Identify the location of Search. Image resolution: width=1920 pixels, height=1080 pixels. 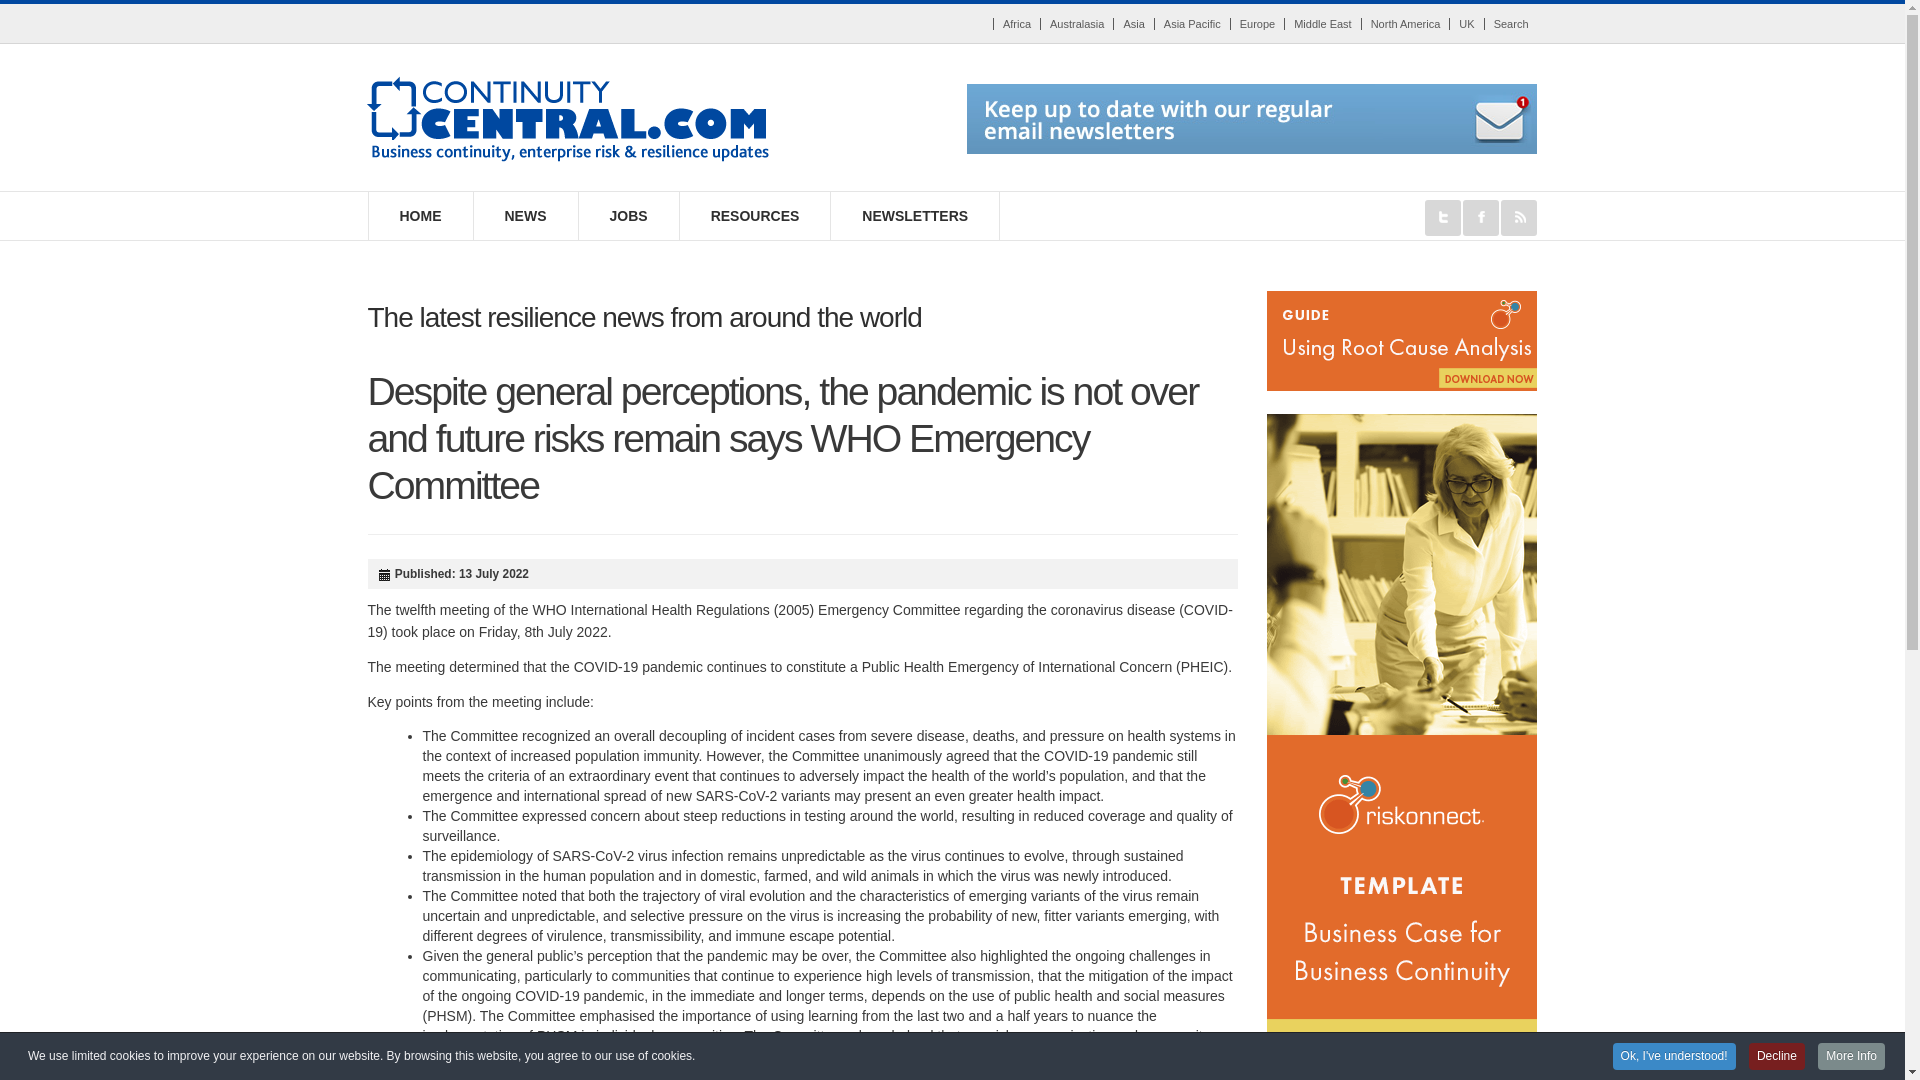
(1510, 24).